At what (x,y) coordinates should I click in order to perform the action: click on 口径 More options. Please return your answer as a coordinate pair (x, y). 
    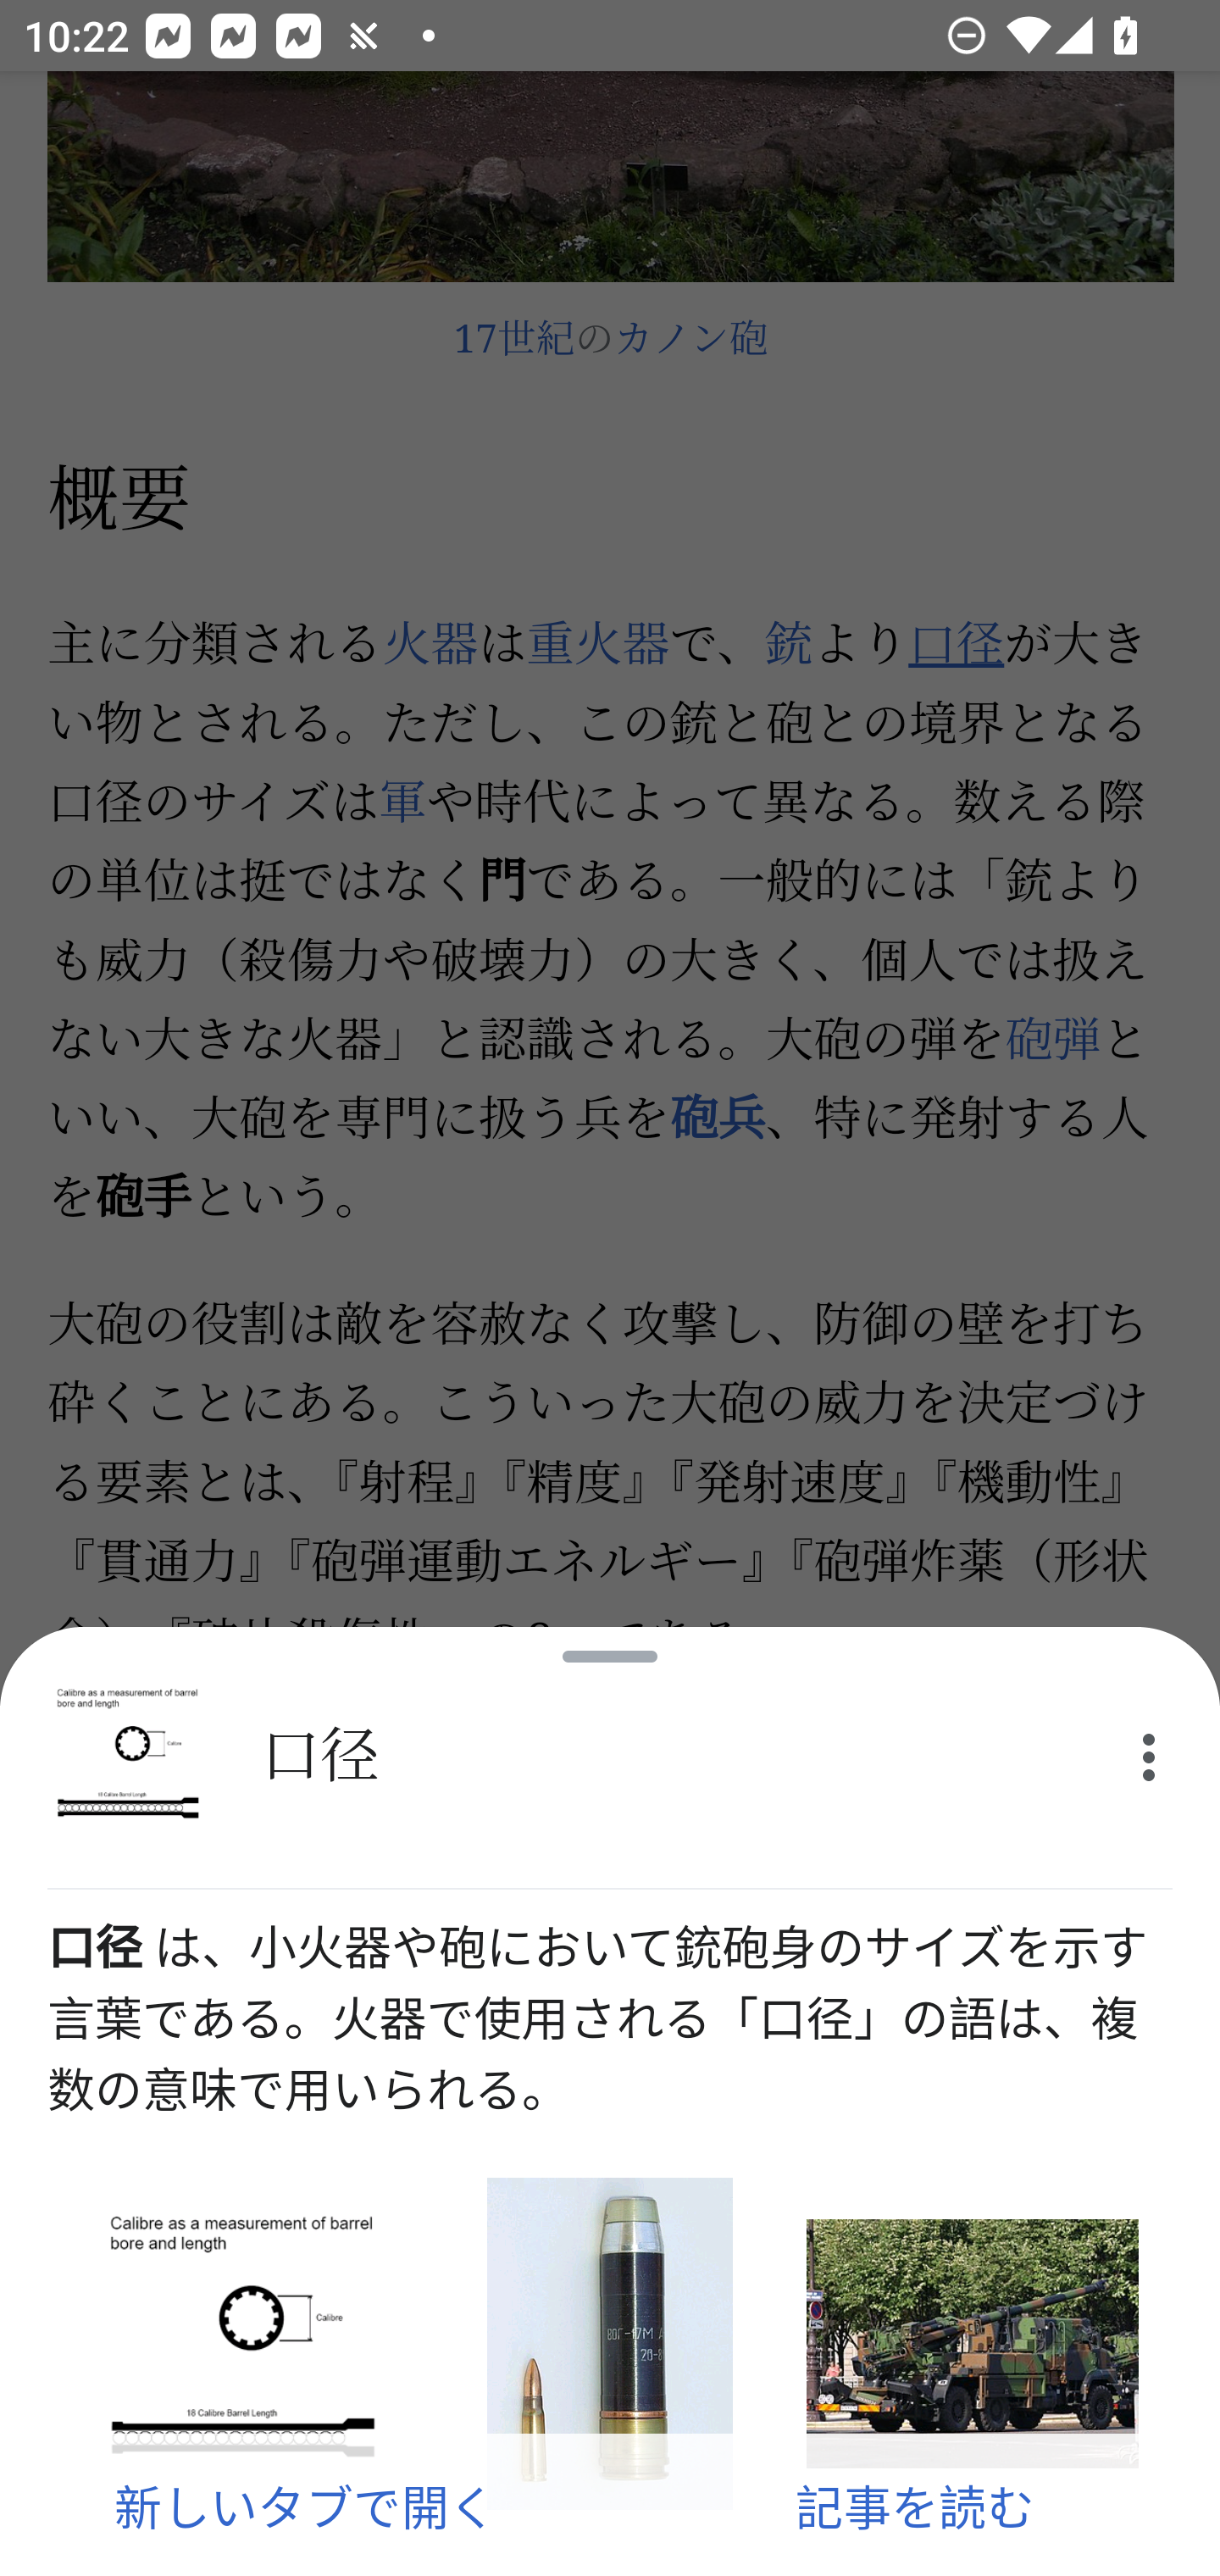
    Looking at the image, I should click on (610, 1757).